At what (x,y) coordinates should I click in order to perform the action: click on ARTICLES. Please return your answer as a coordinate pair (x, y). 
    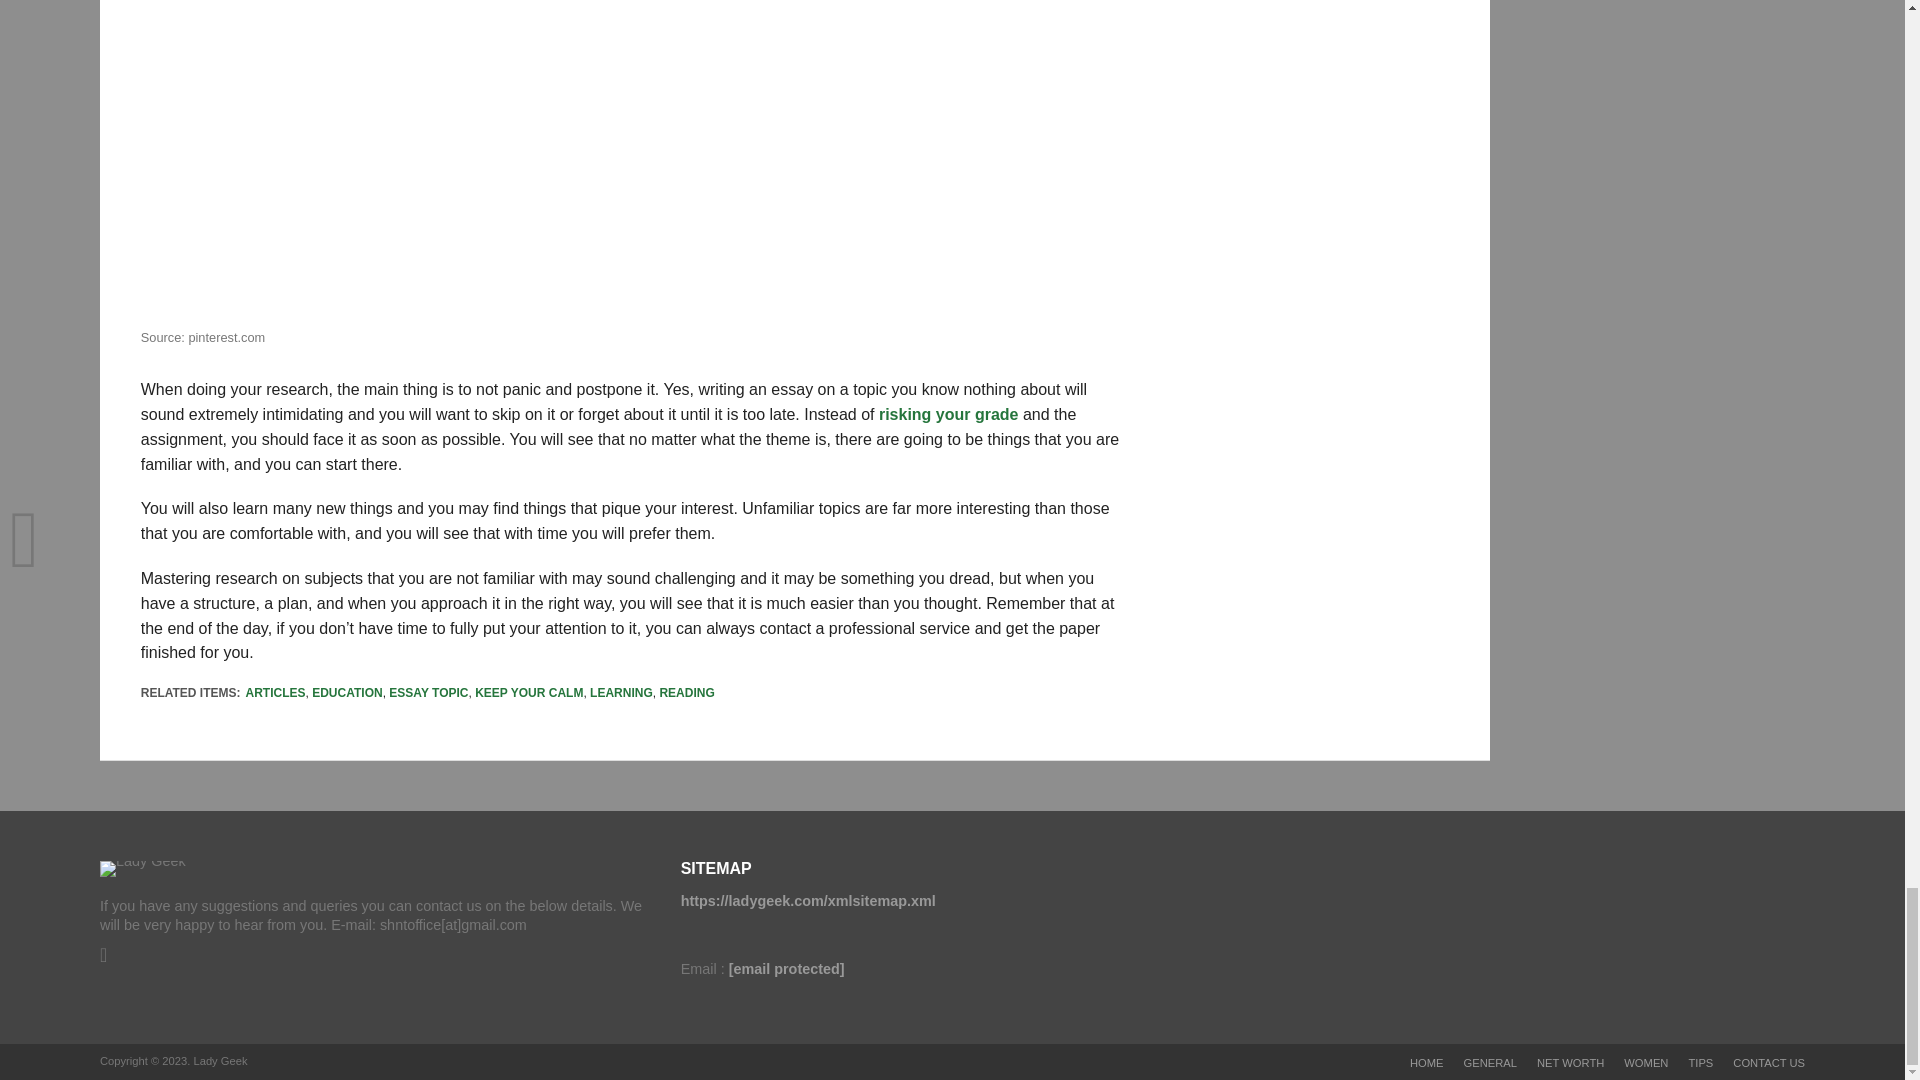
    Looking at the image, I should click on (275, 692).